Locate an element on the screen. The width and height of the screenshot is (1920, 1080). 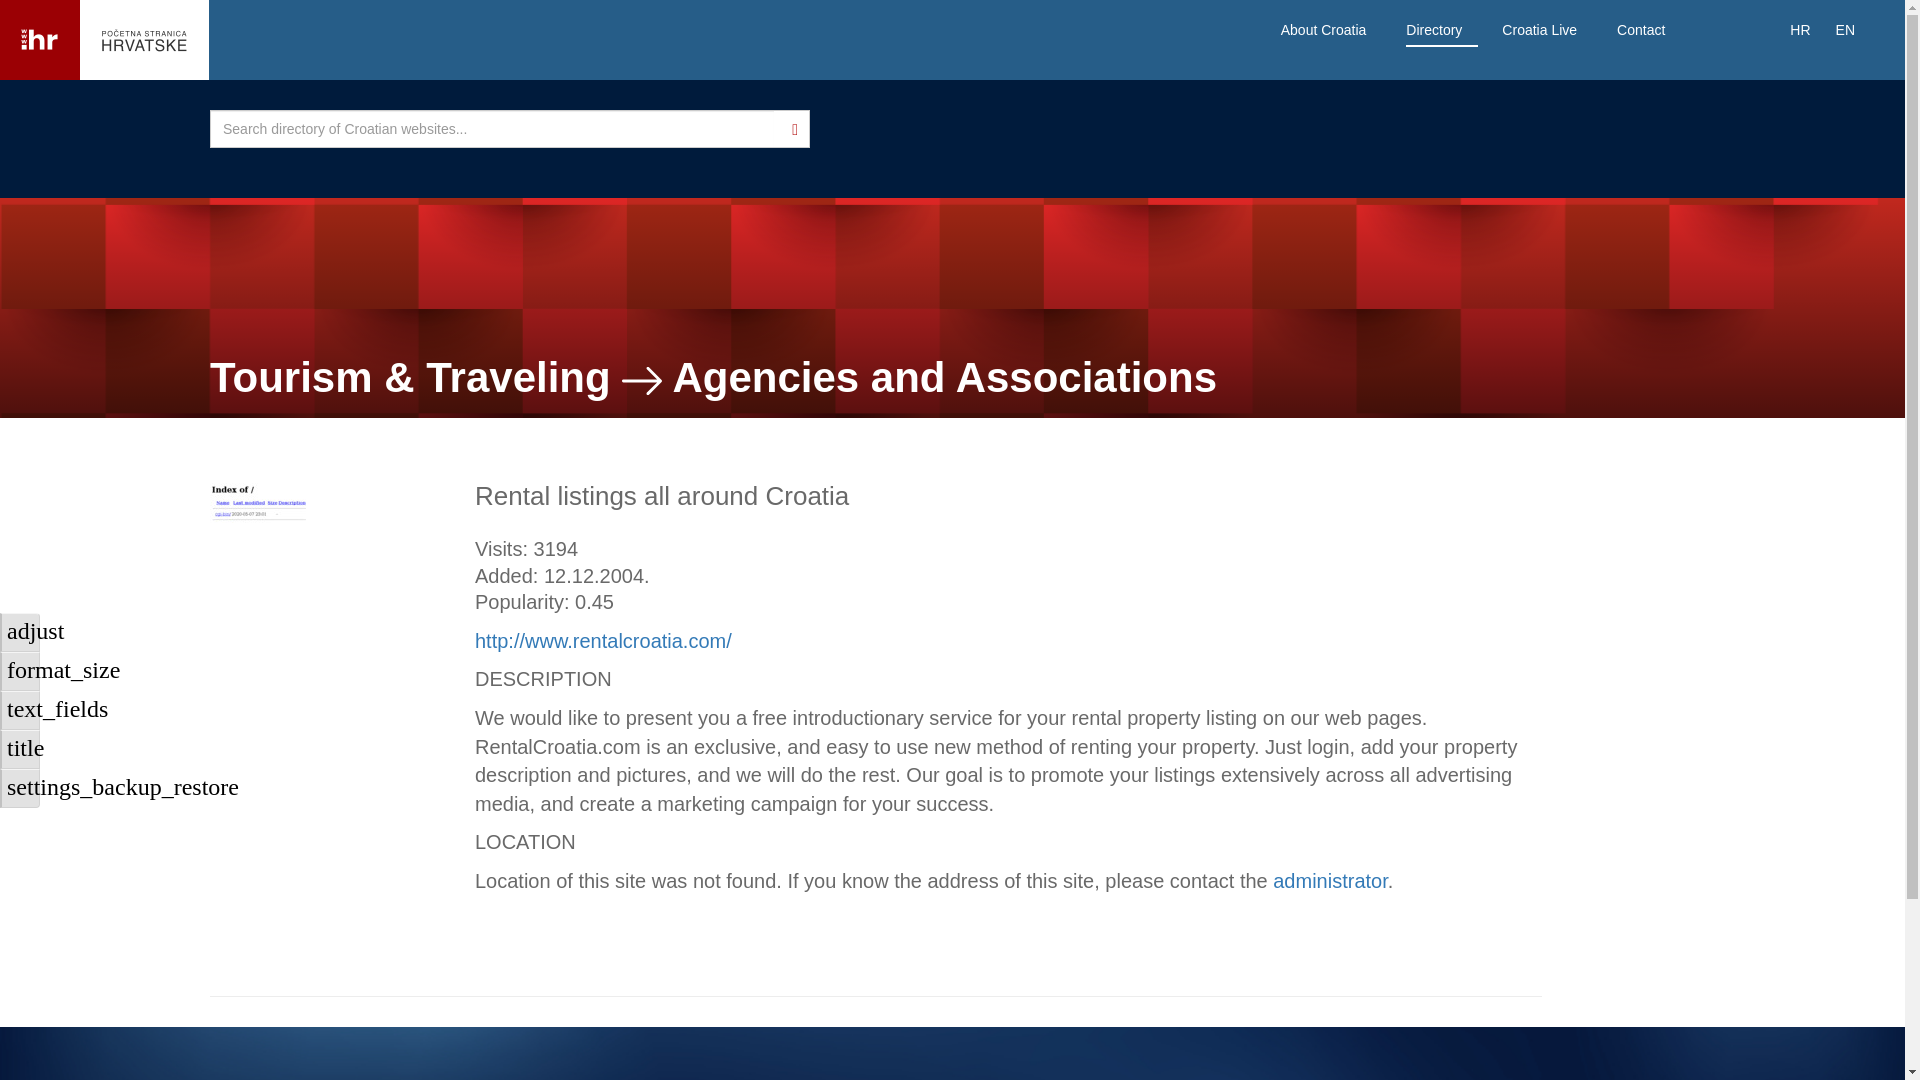
Visit site Rental listings all around Croatia is located at coordinates (602, 640).